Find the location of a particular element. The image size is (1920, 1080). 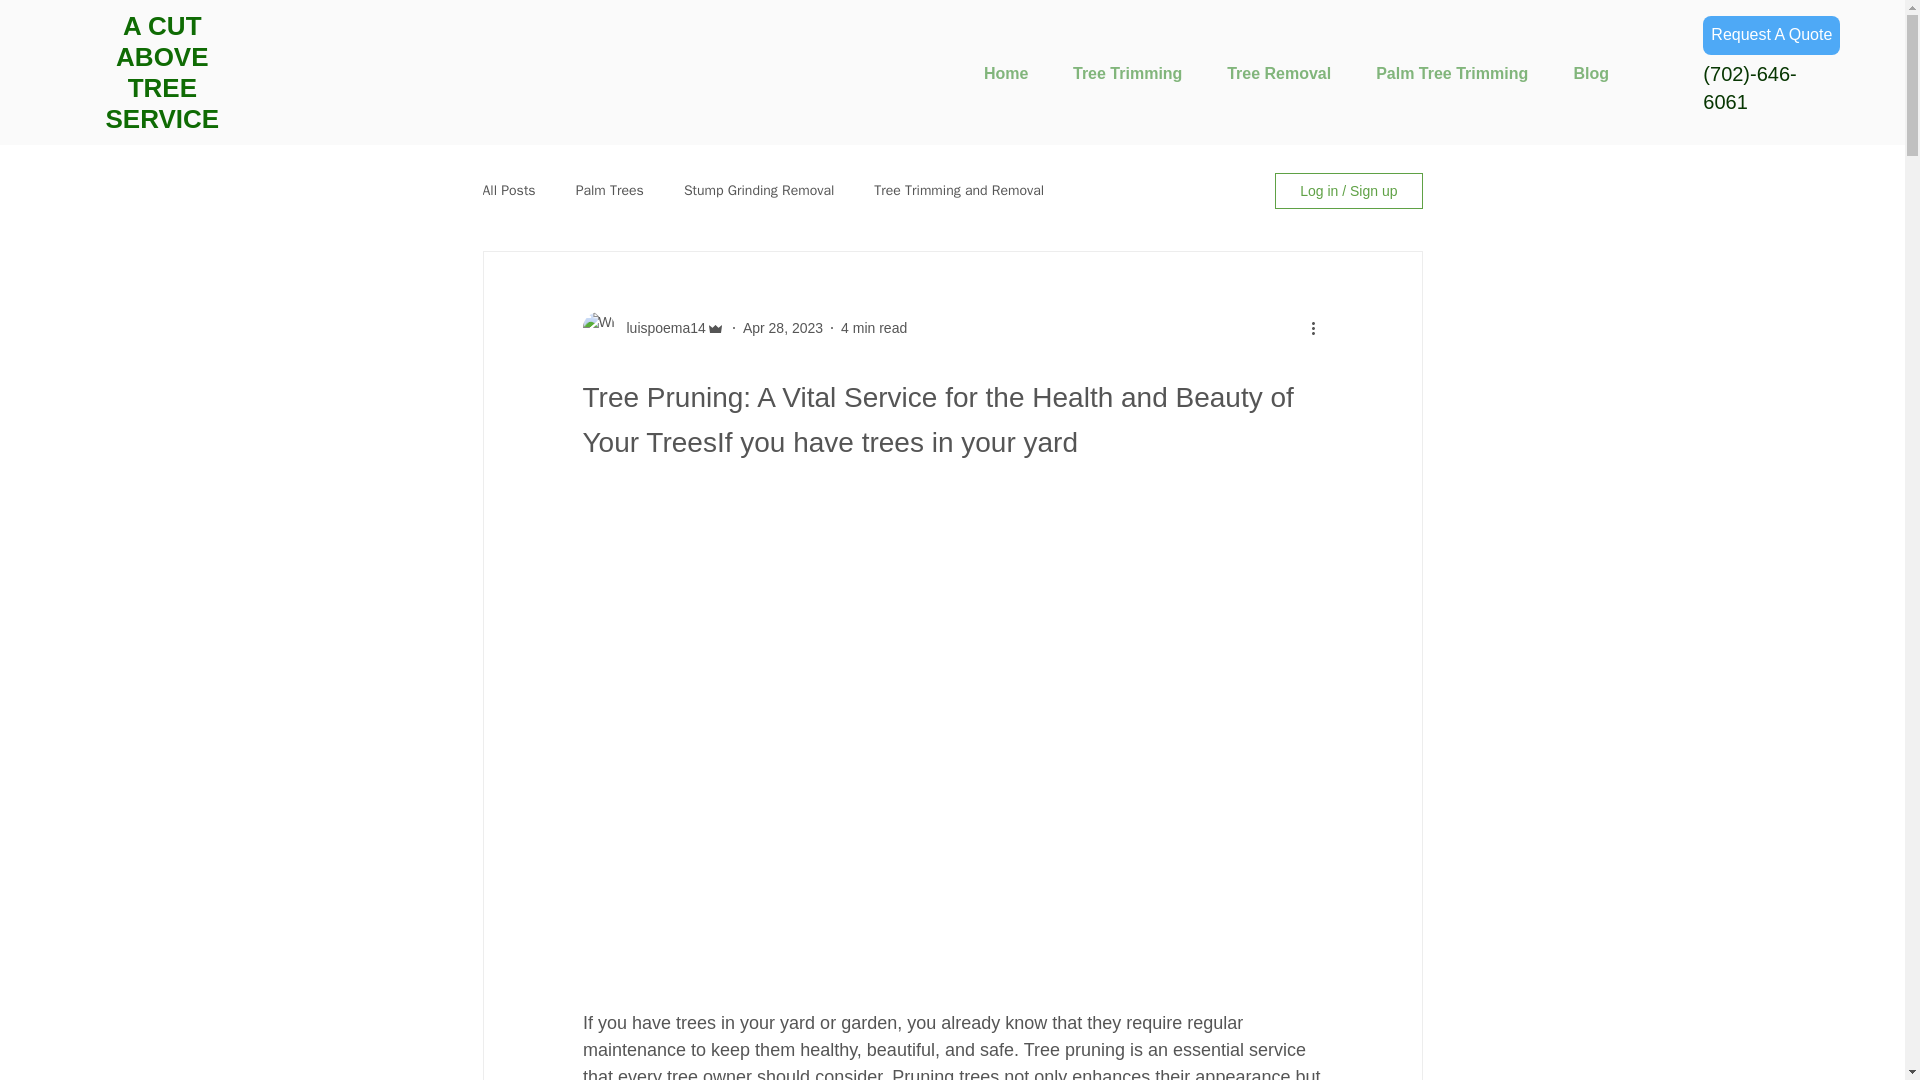

All Posts is located at coordinates (508, 190).